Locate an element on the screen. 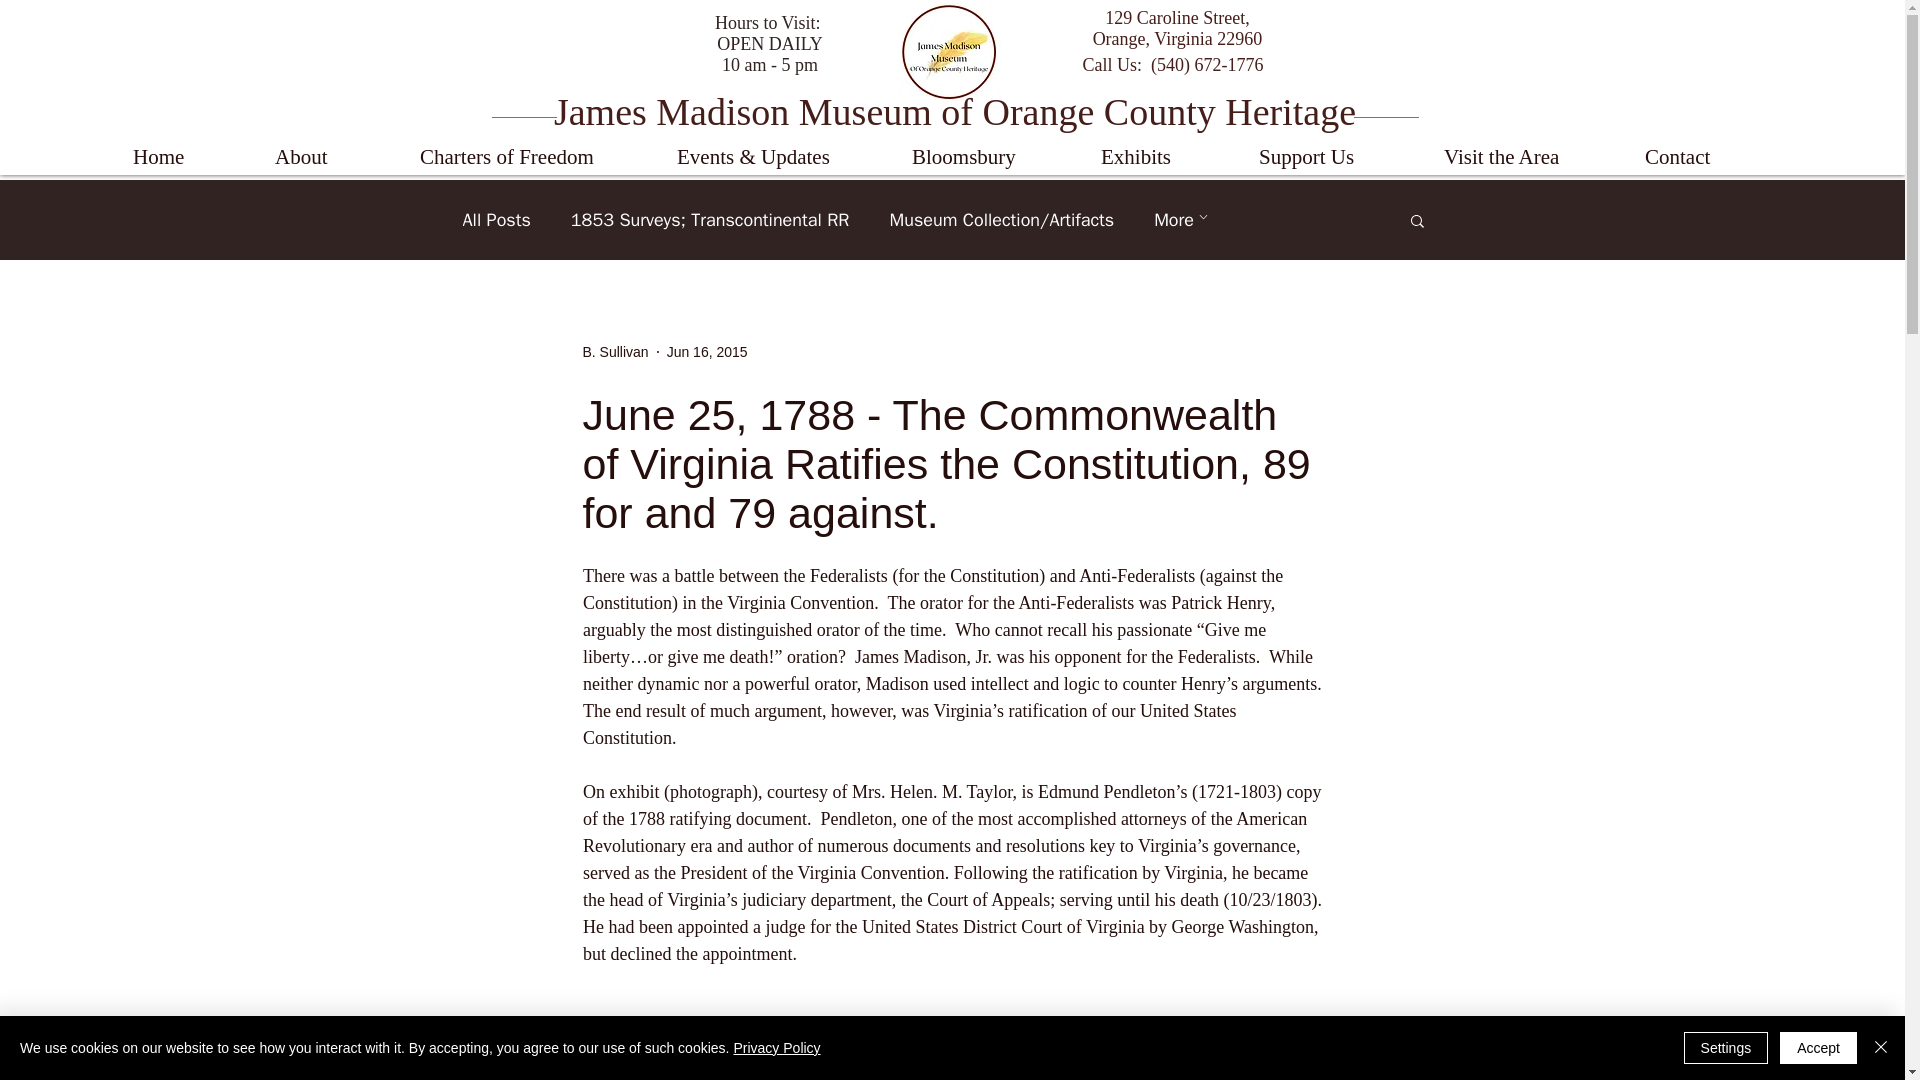  James Madison Museum of Orange County Heritage is located at coordinates (954, 111).